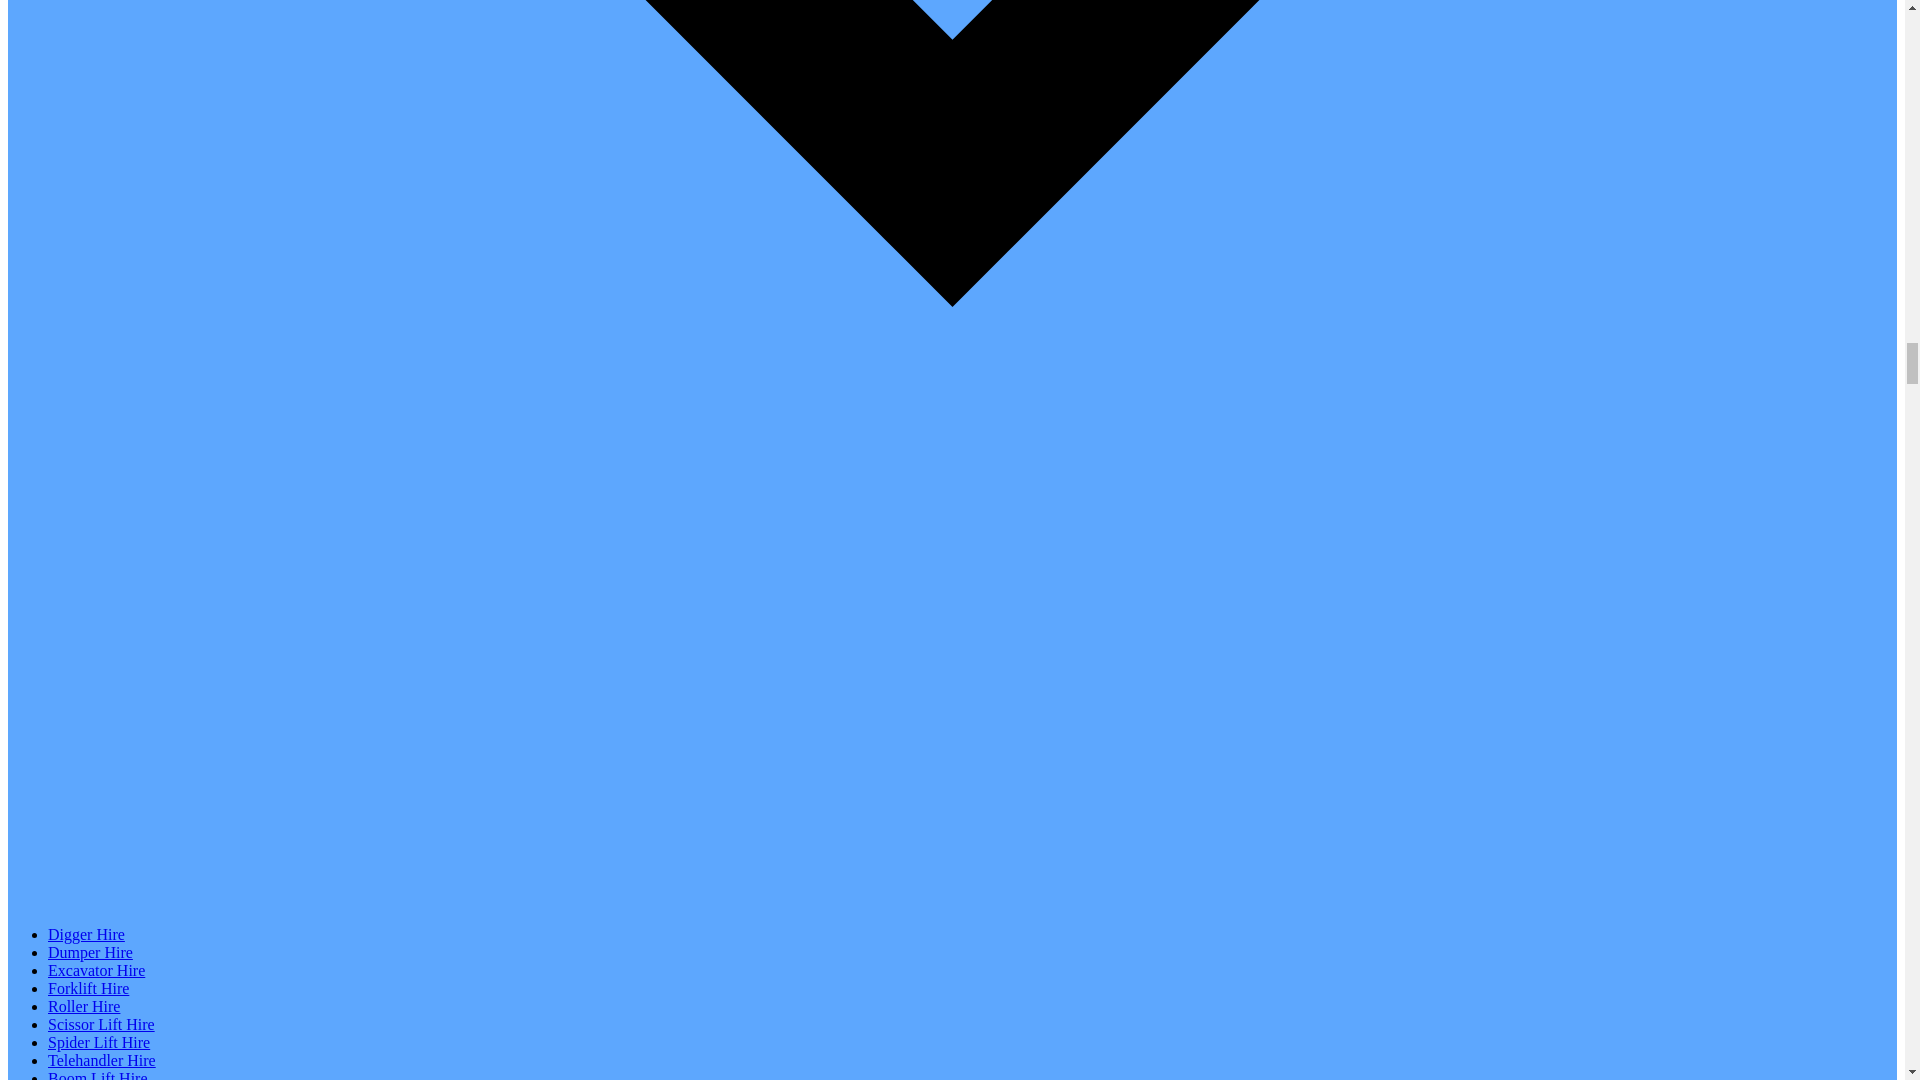 The height and width of the screenshot is (1080, 1920). Describe the element at coordinates (86, 934) in the screenshot. I see `Digger Hire` at that location.